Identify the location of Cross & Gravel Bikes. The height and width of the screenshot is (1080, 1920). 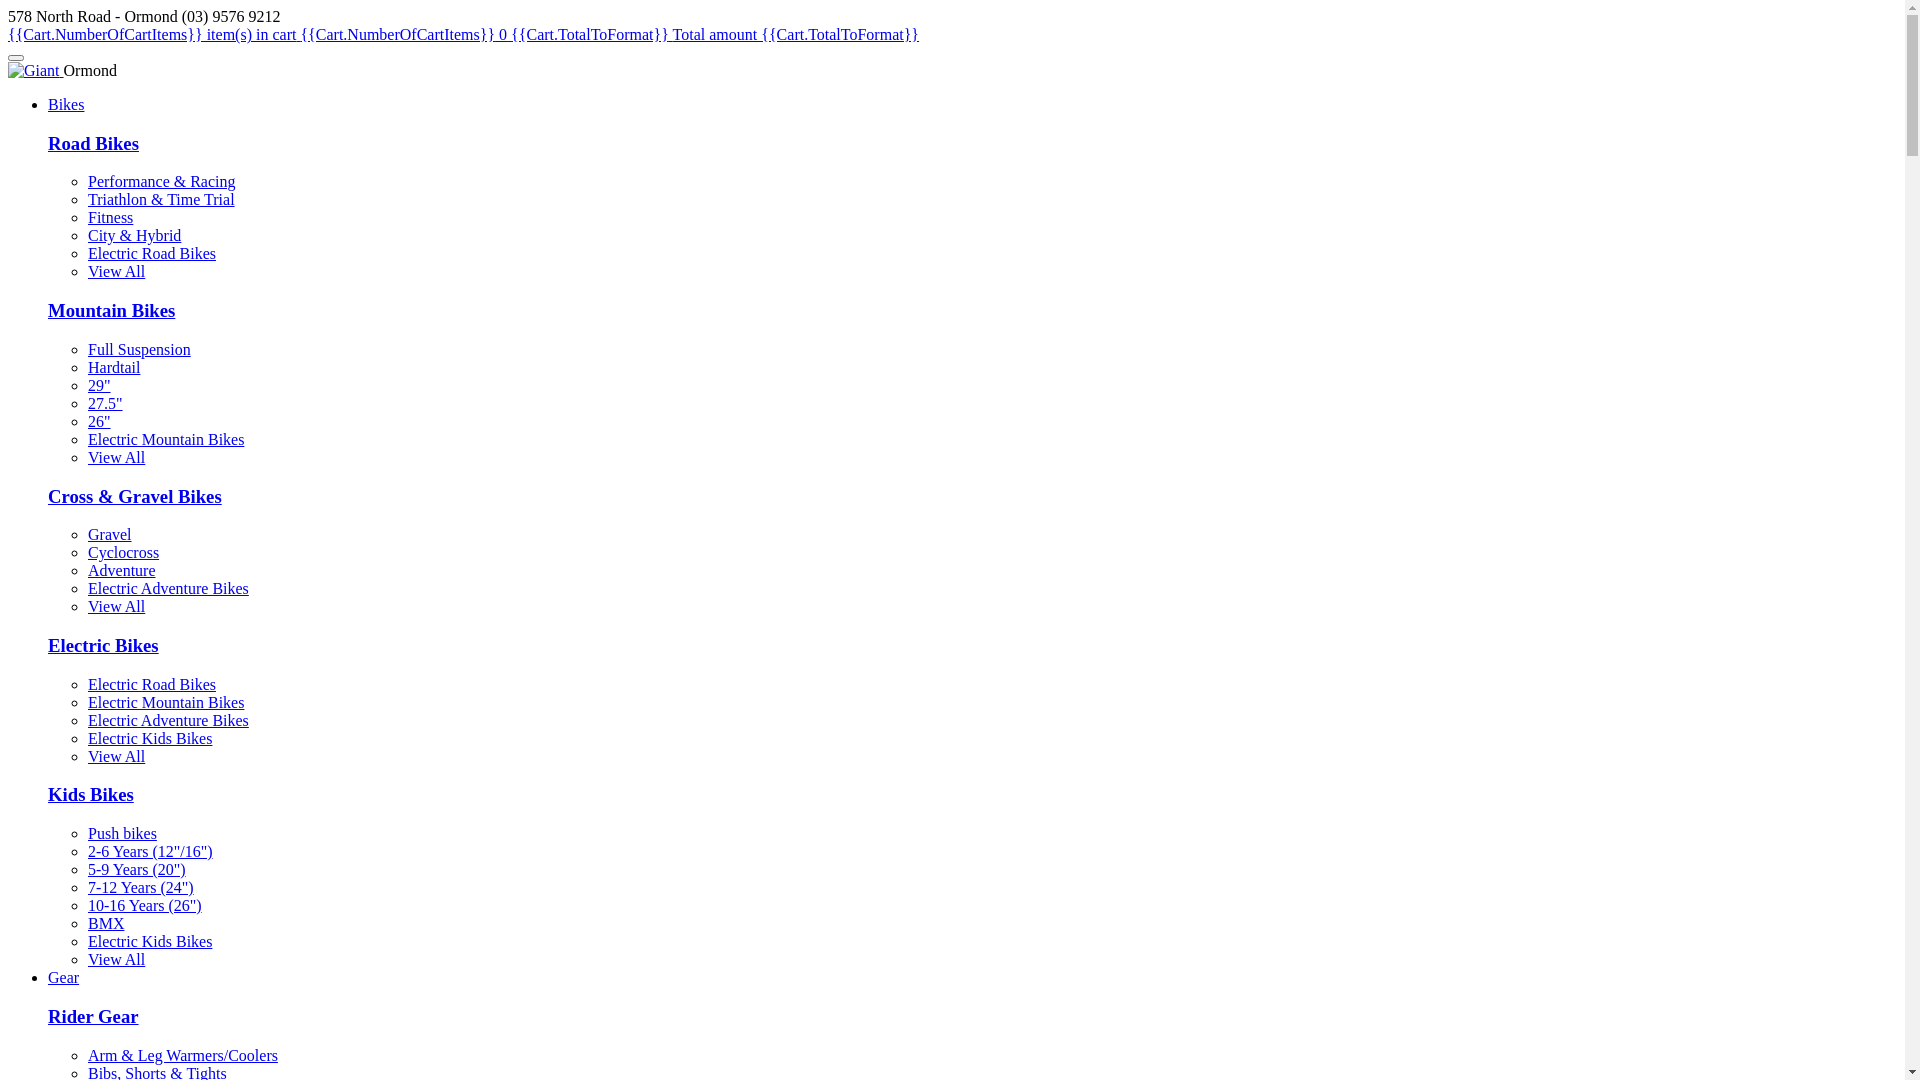
(135, 496).